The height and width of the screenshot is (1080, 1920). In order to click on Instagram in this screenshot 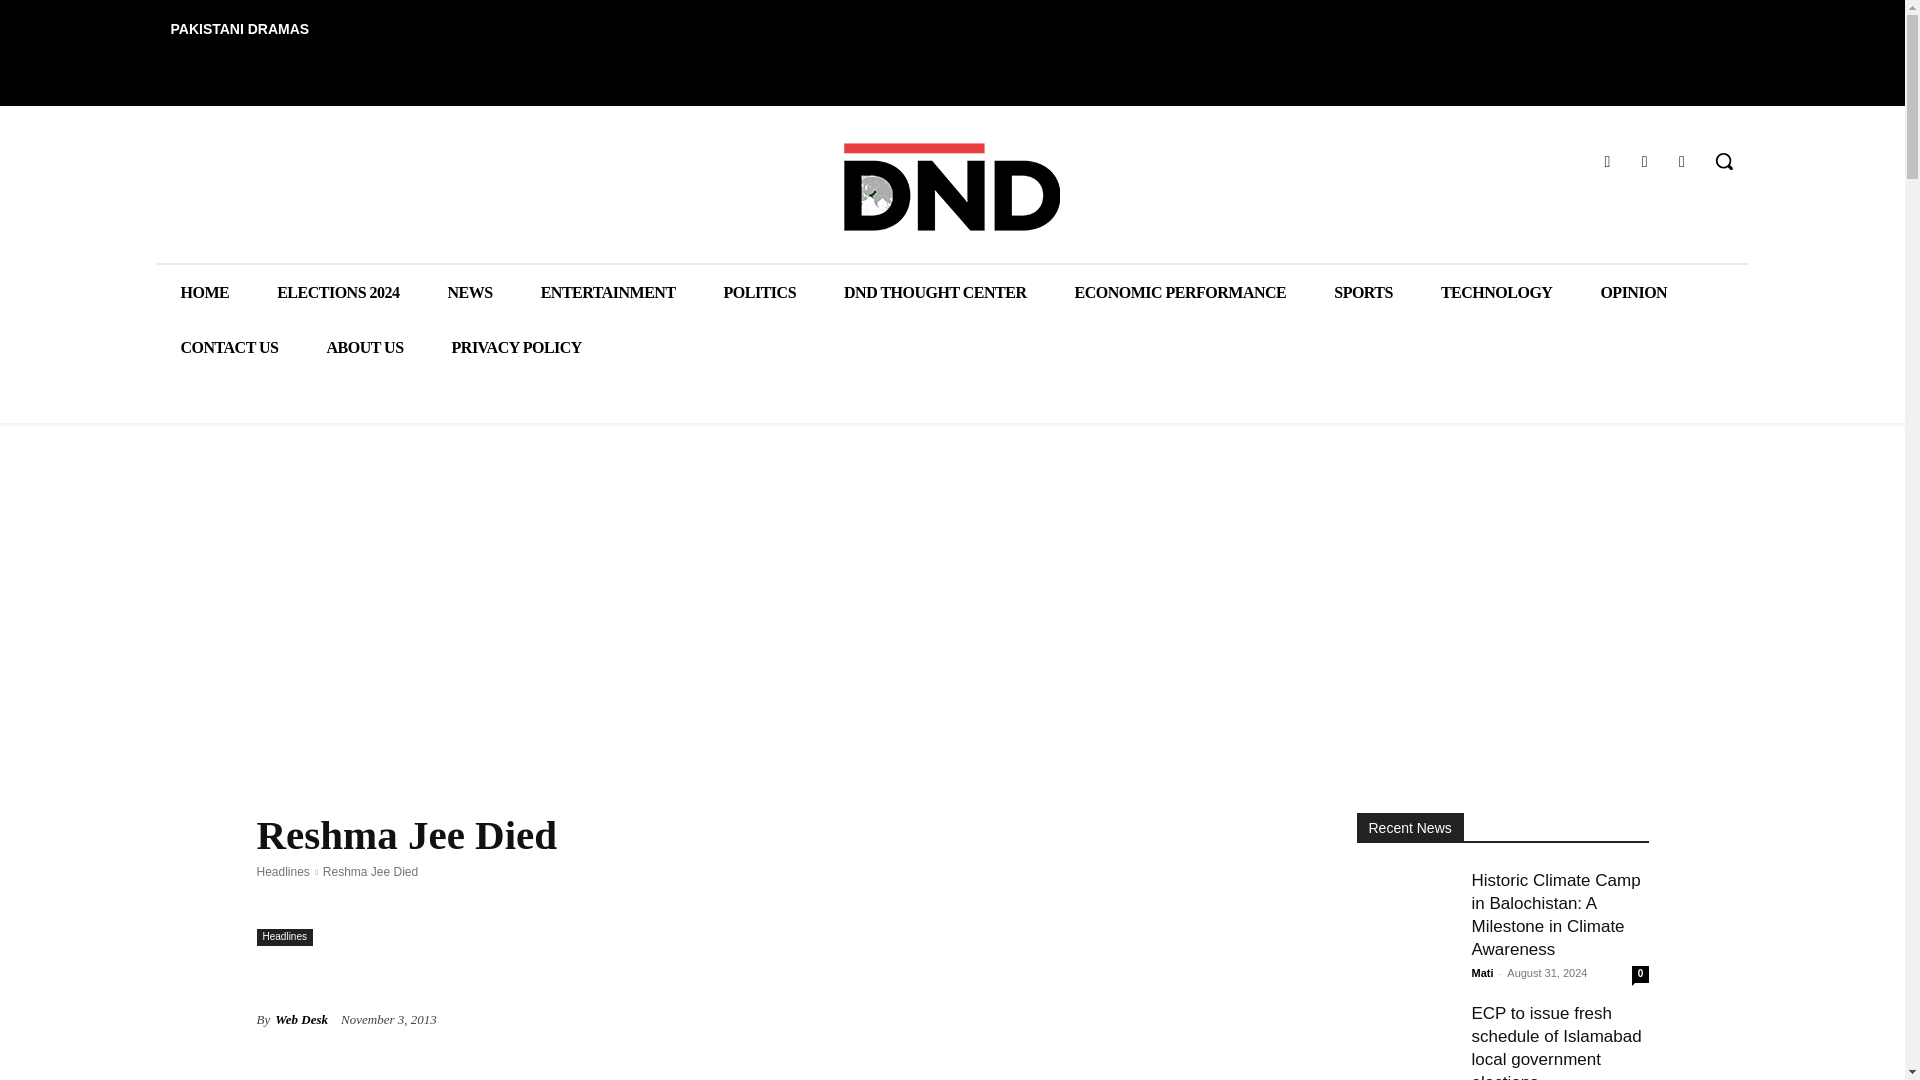, I will do `click(1644, 160)`.